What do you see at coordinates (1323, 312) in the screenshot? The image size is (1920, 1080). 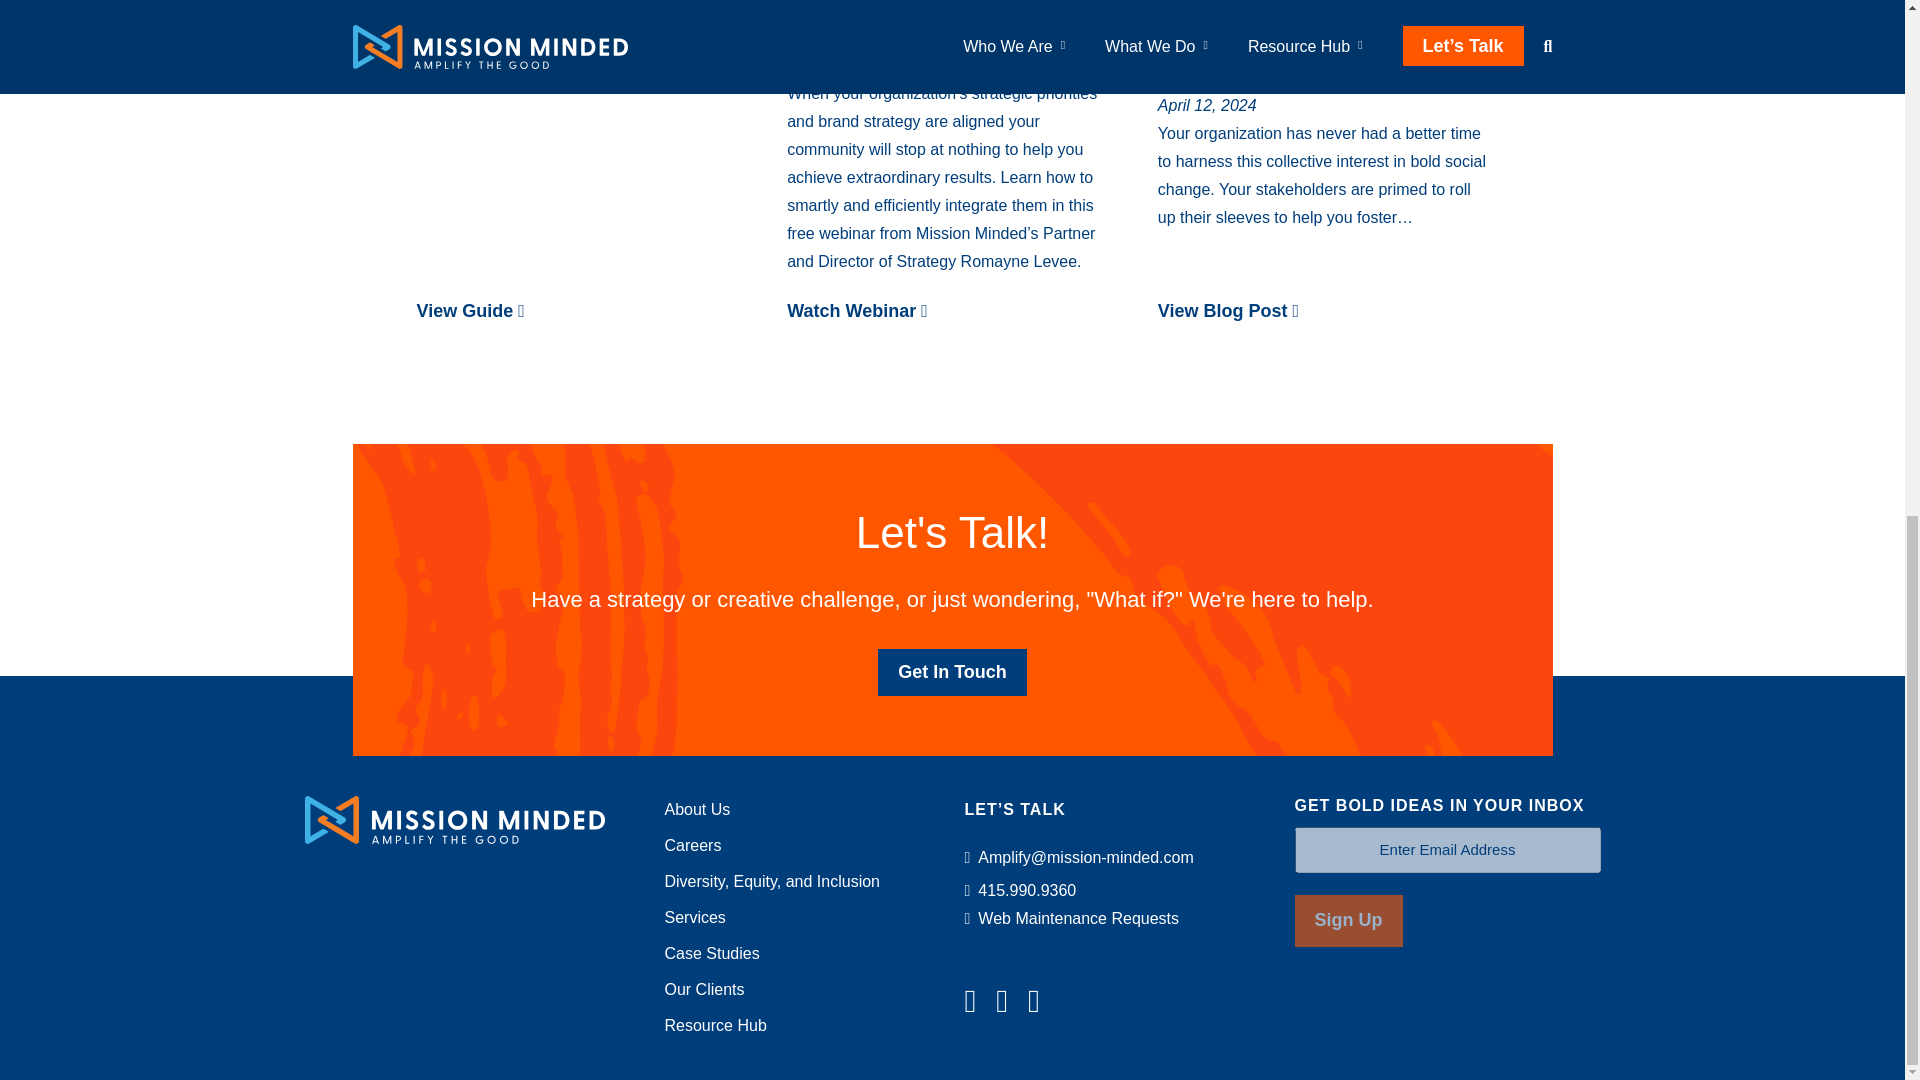 I see `View Blog Post` at bounding box center [1323, 312].